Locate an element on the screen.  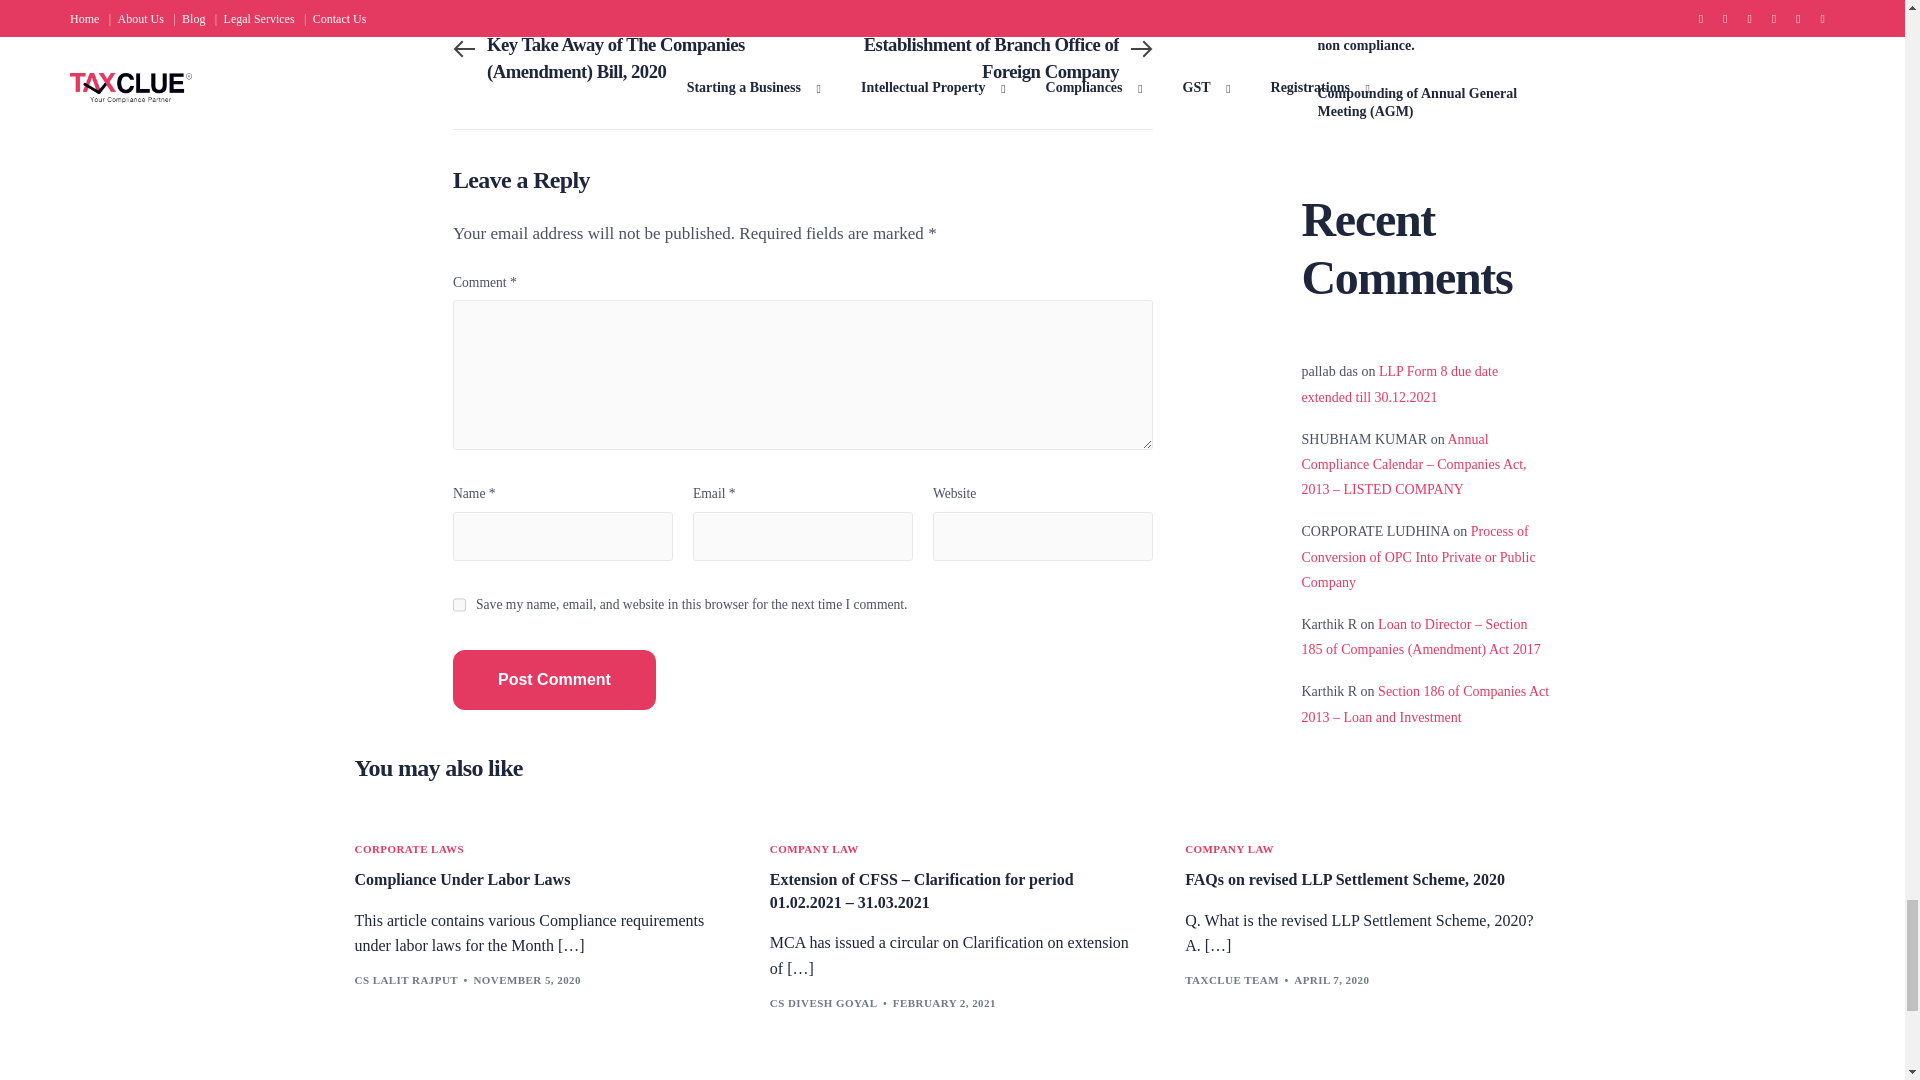
Establishment of Branch Office of Foreign Company is located at coordinates (978, 58).